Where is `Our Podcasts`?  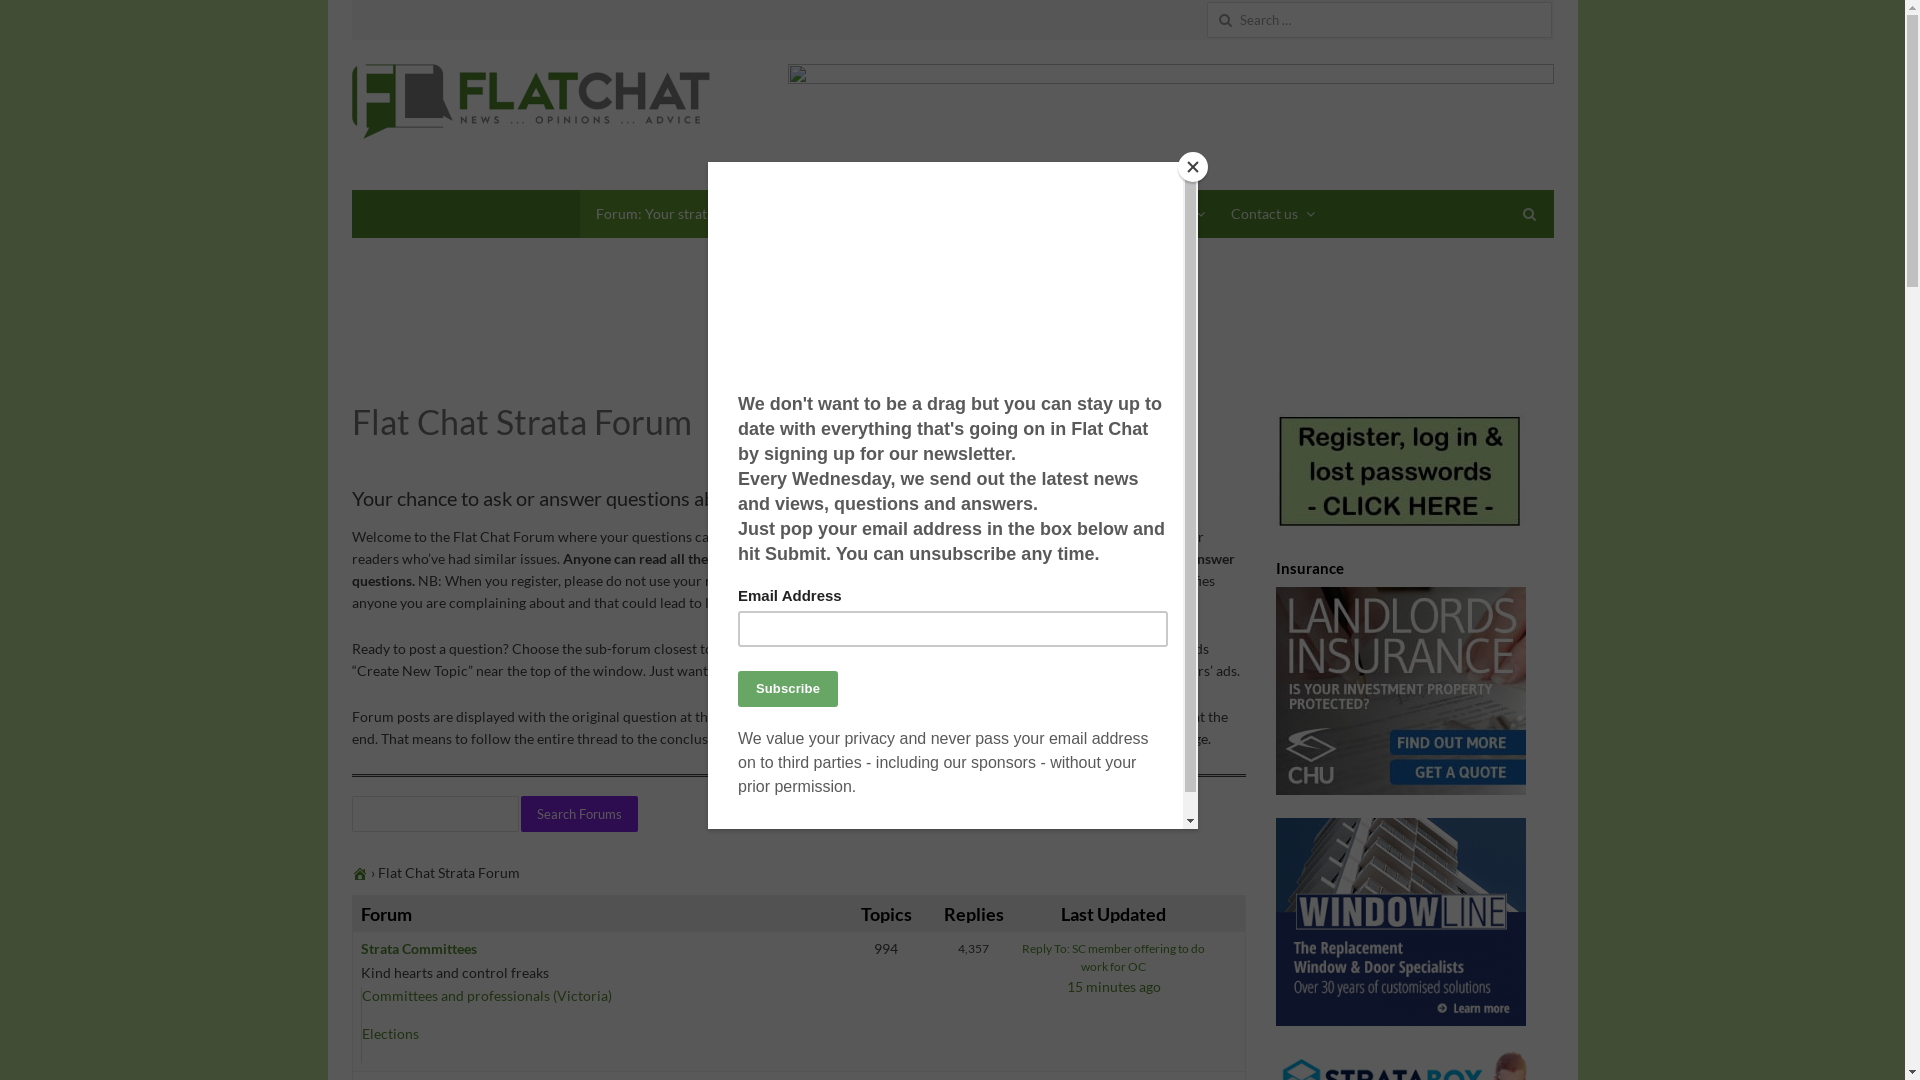 Our Podcasts is located at coordinates (1022, 214).